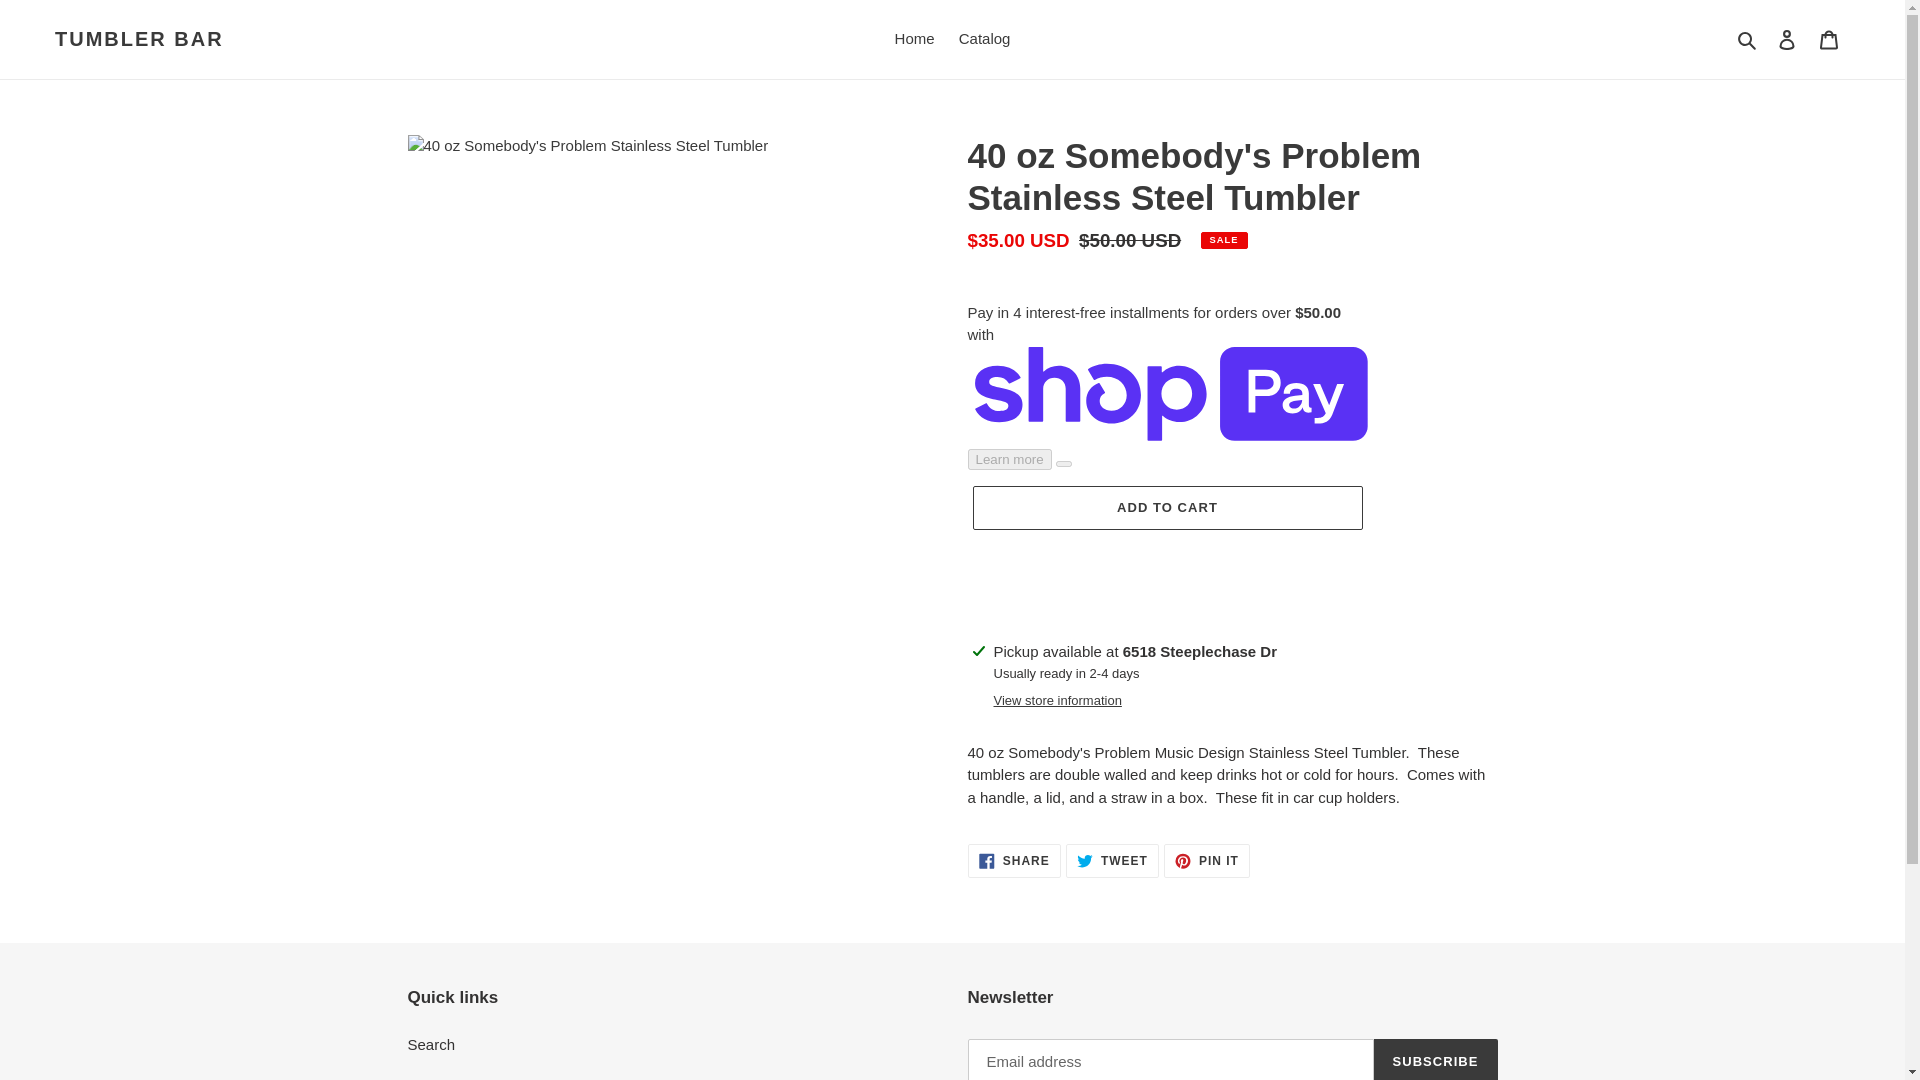 The height and width of the screenshot is (1080, 1920). What do you see at coordinates (1206, 860) in the screenshot?
I see `ADD TO CART` at bounding box center [1206, 860].